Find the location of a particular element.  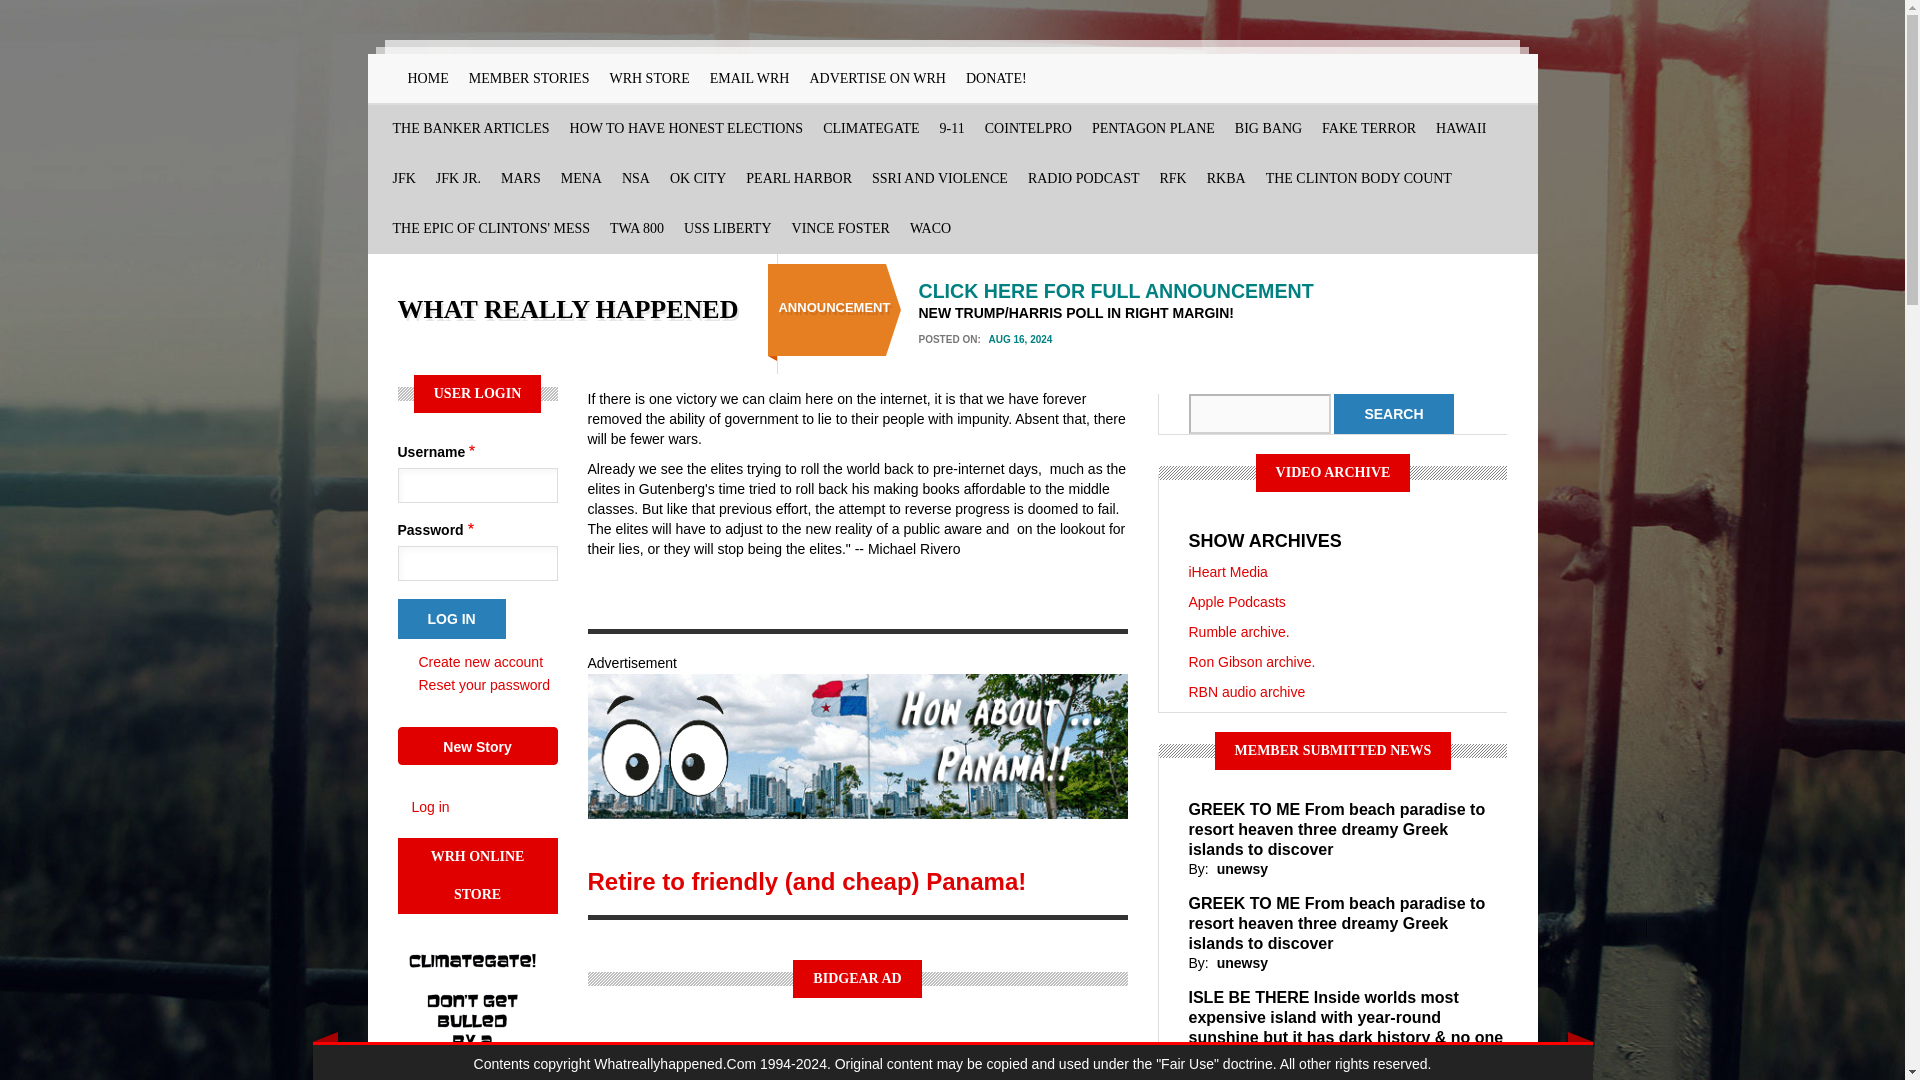

Home is located at coordinates (568, 309).